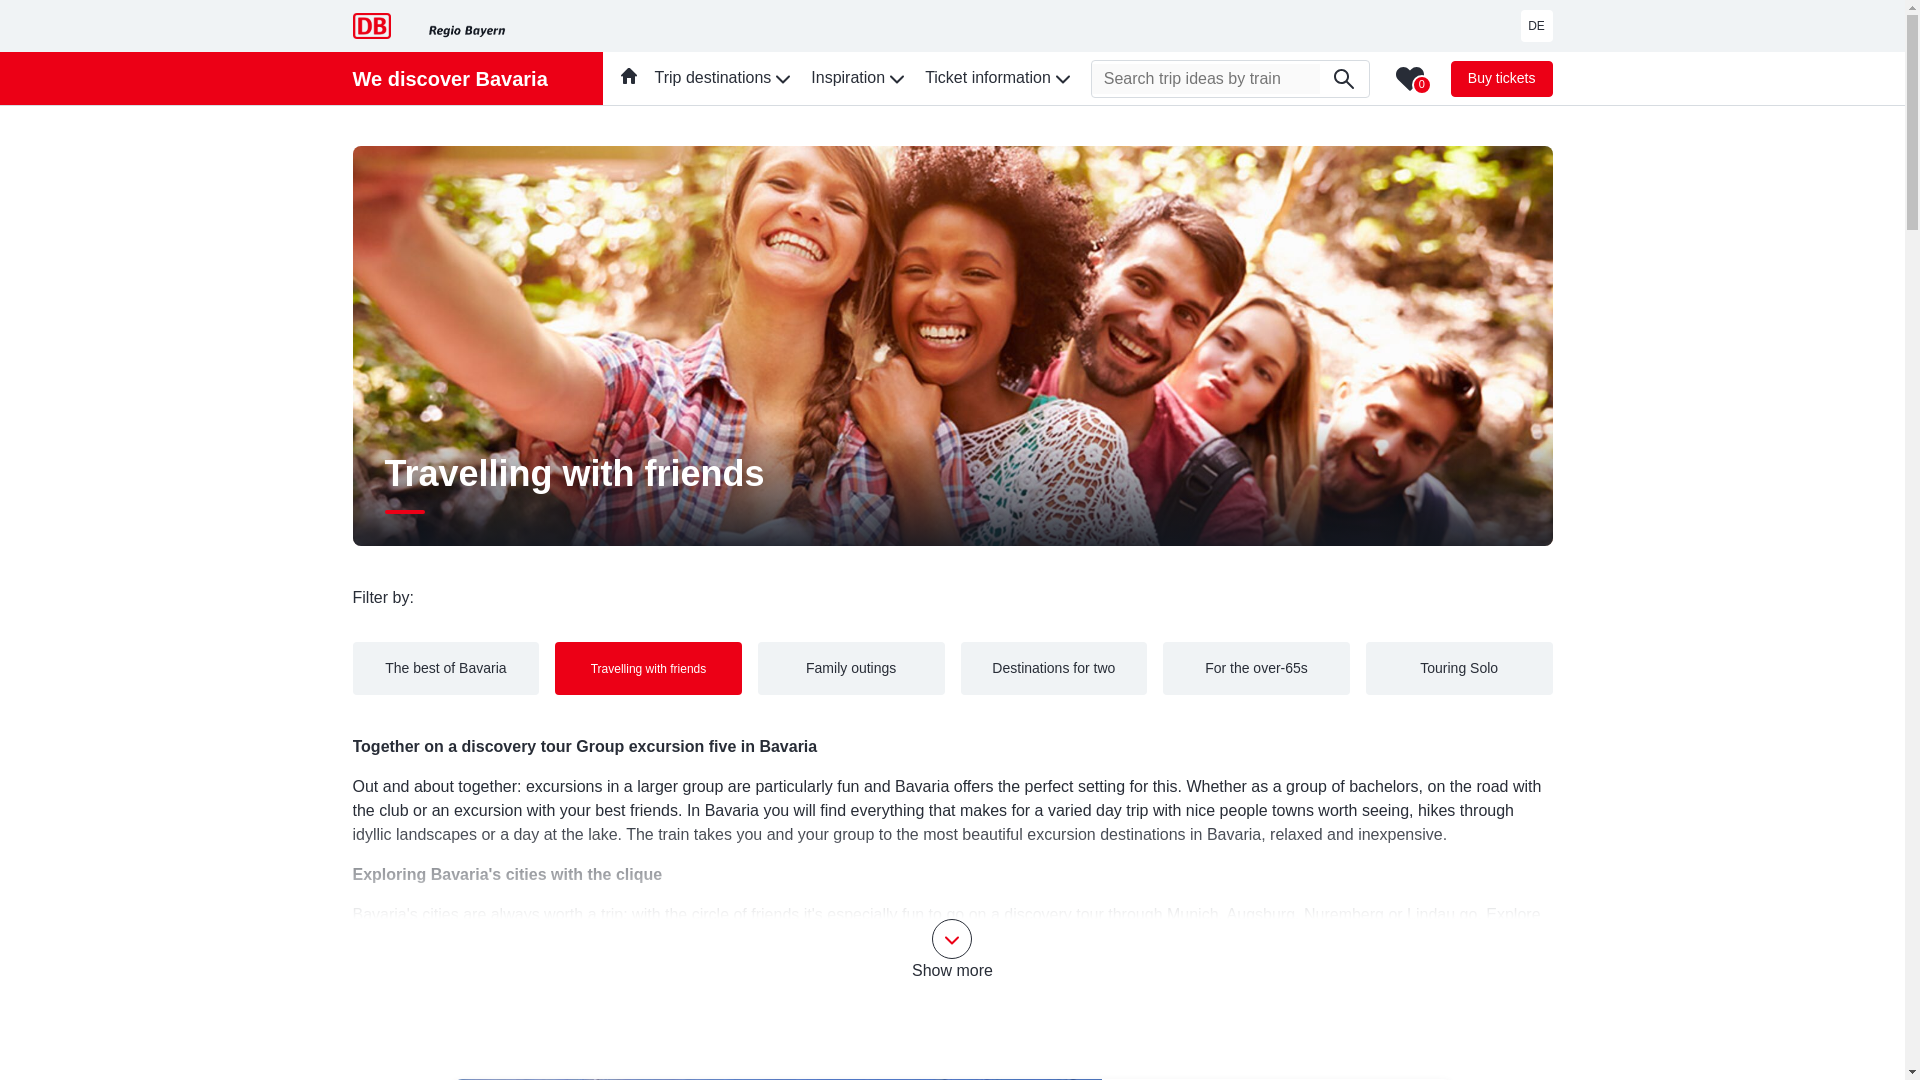  I want to click on The best of Bavaria, so click(445, 668).